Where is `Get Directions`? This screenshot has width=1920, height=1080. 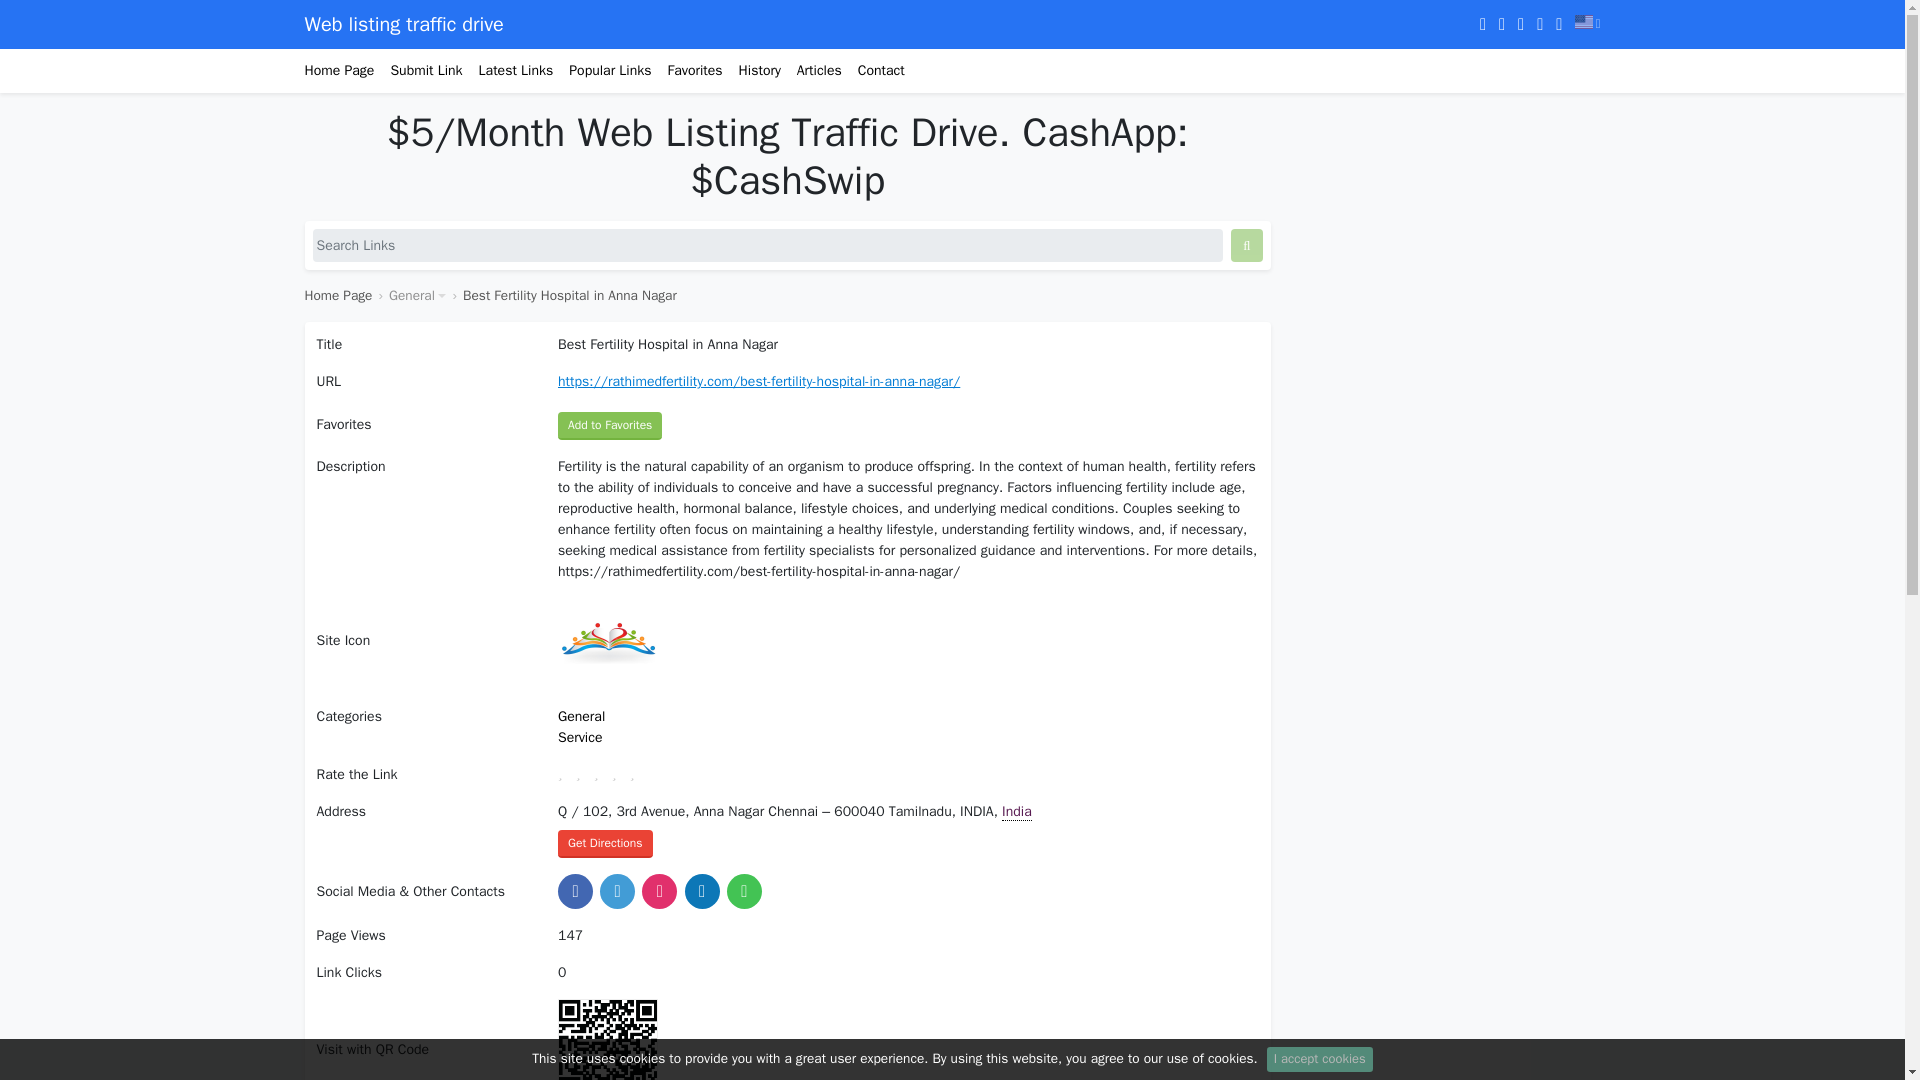 Get Directions is located at coordinates (605, 844).